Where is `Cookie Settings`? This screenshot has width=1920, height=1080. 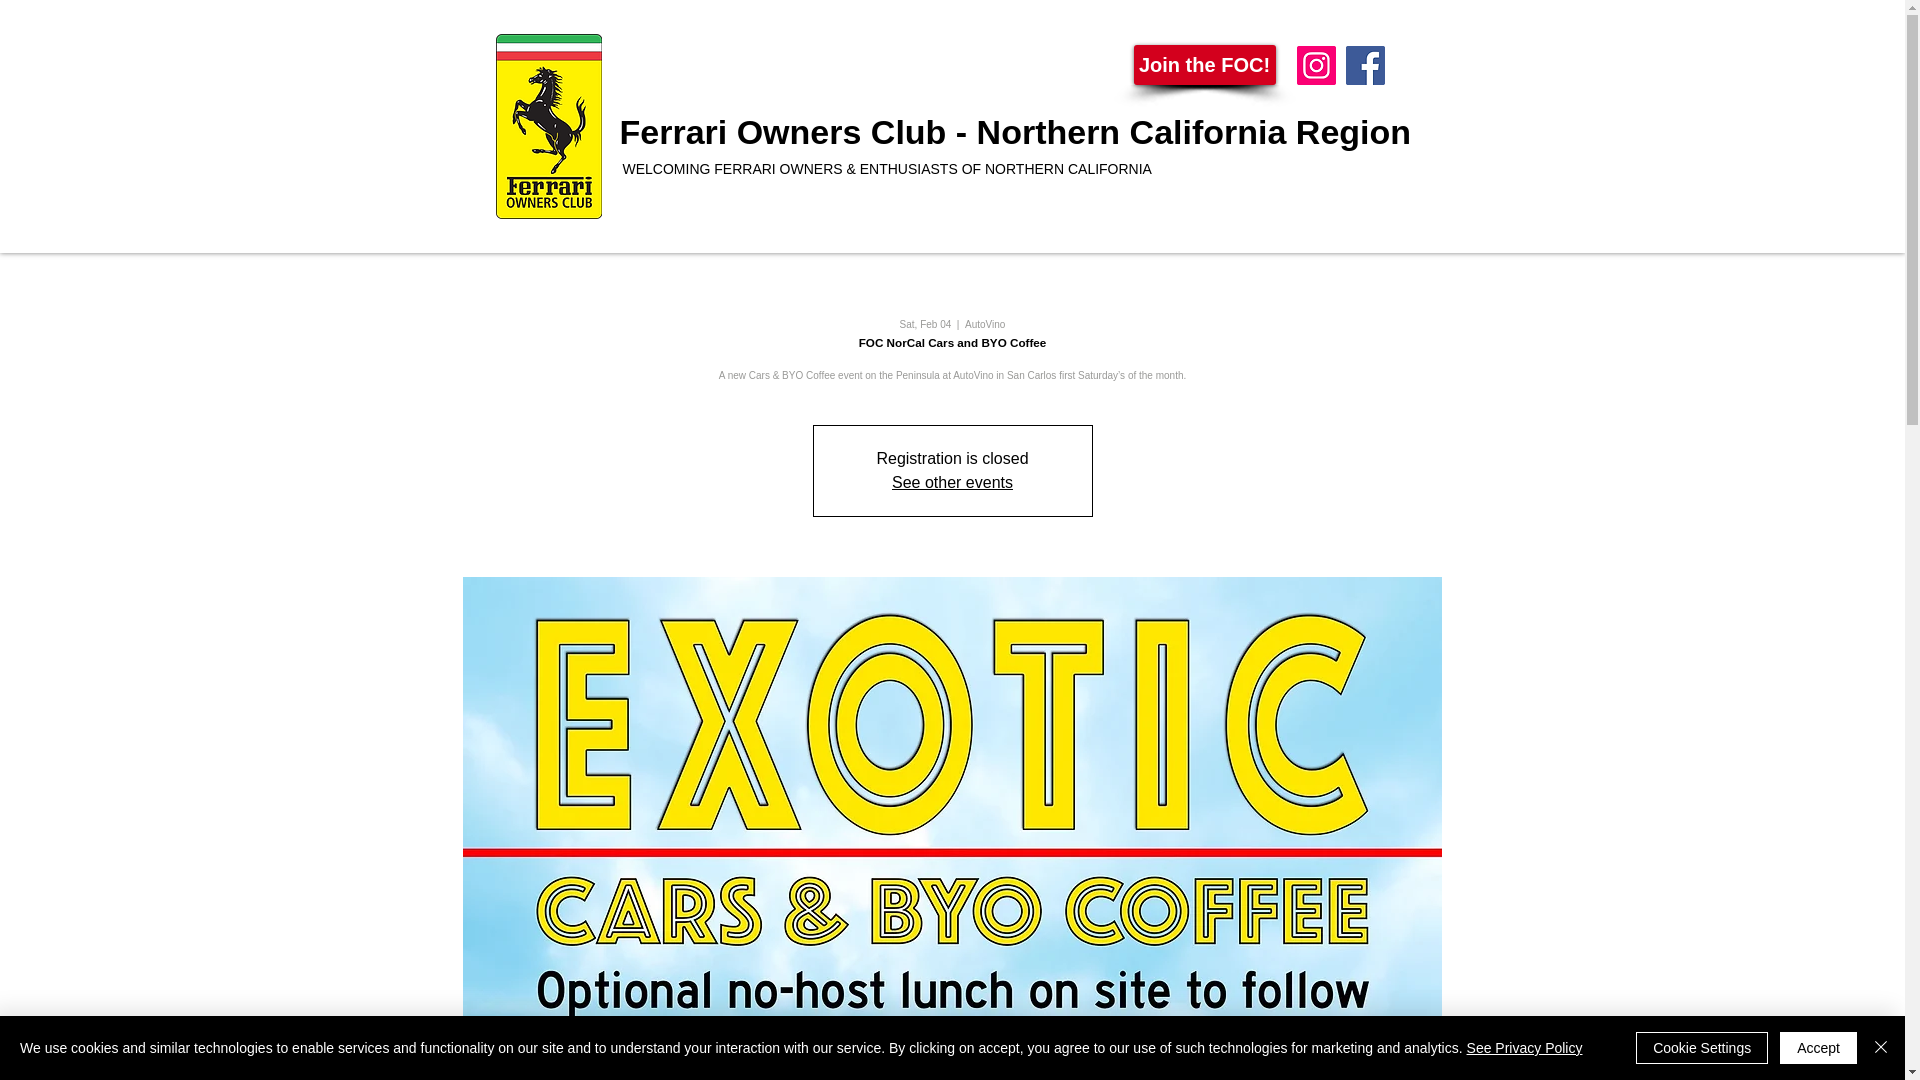
Cookie Settings is located at coordinates (1702, 1048).